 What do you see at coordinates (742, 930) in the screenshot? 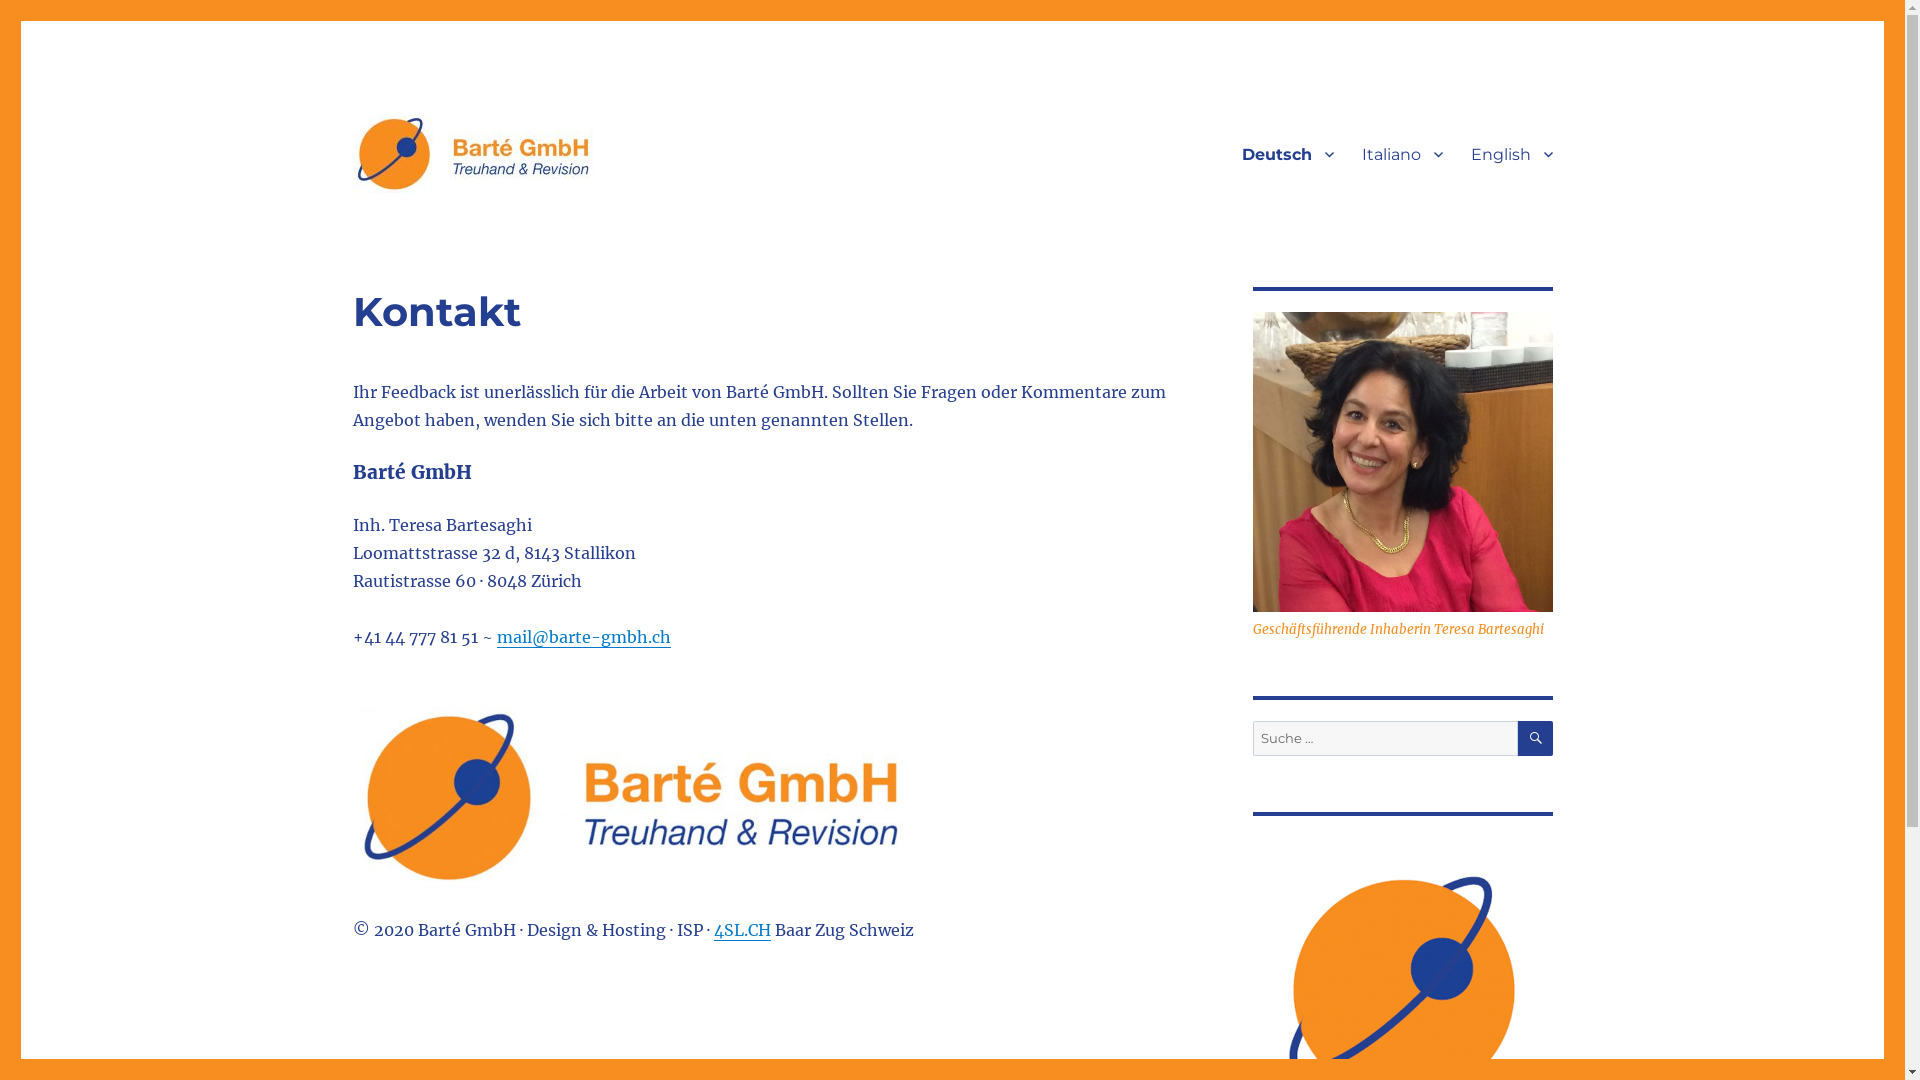
I see `4SL.CH` at bounding box center [742, 930].